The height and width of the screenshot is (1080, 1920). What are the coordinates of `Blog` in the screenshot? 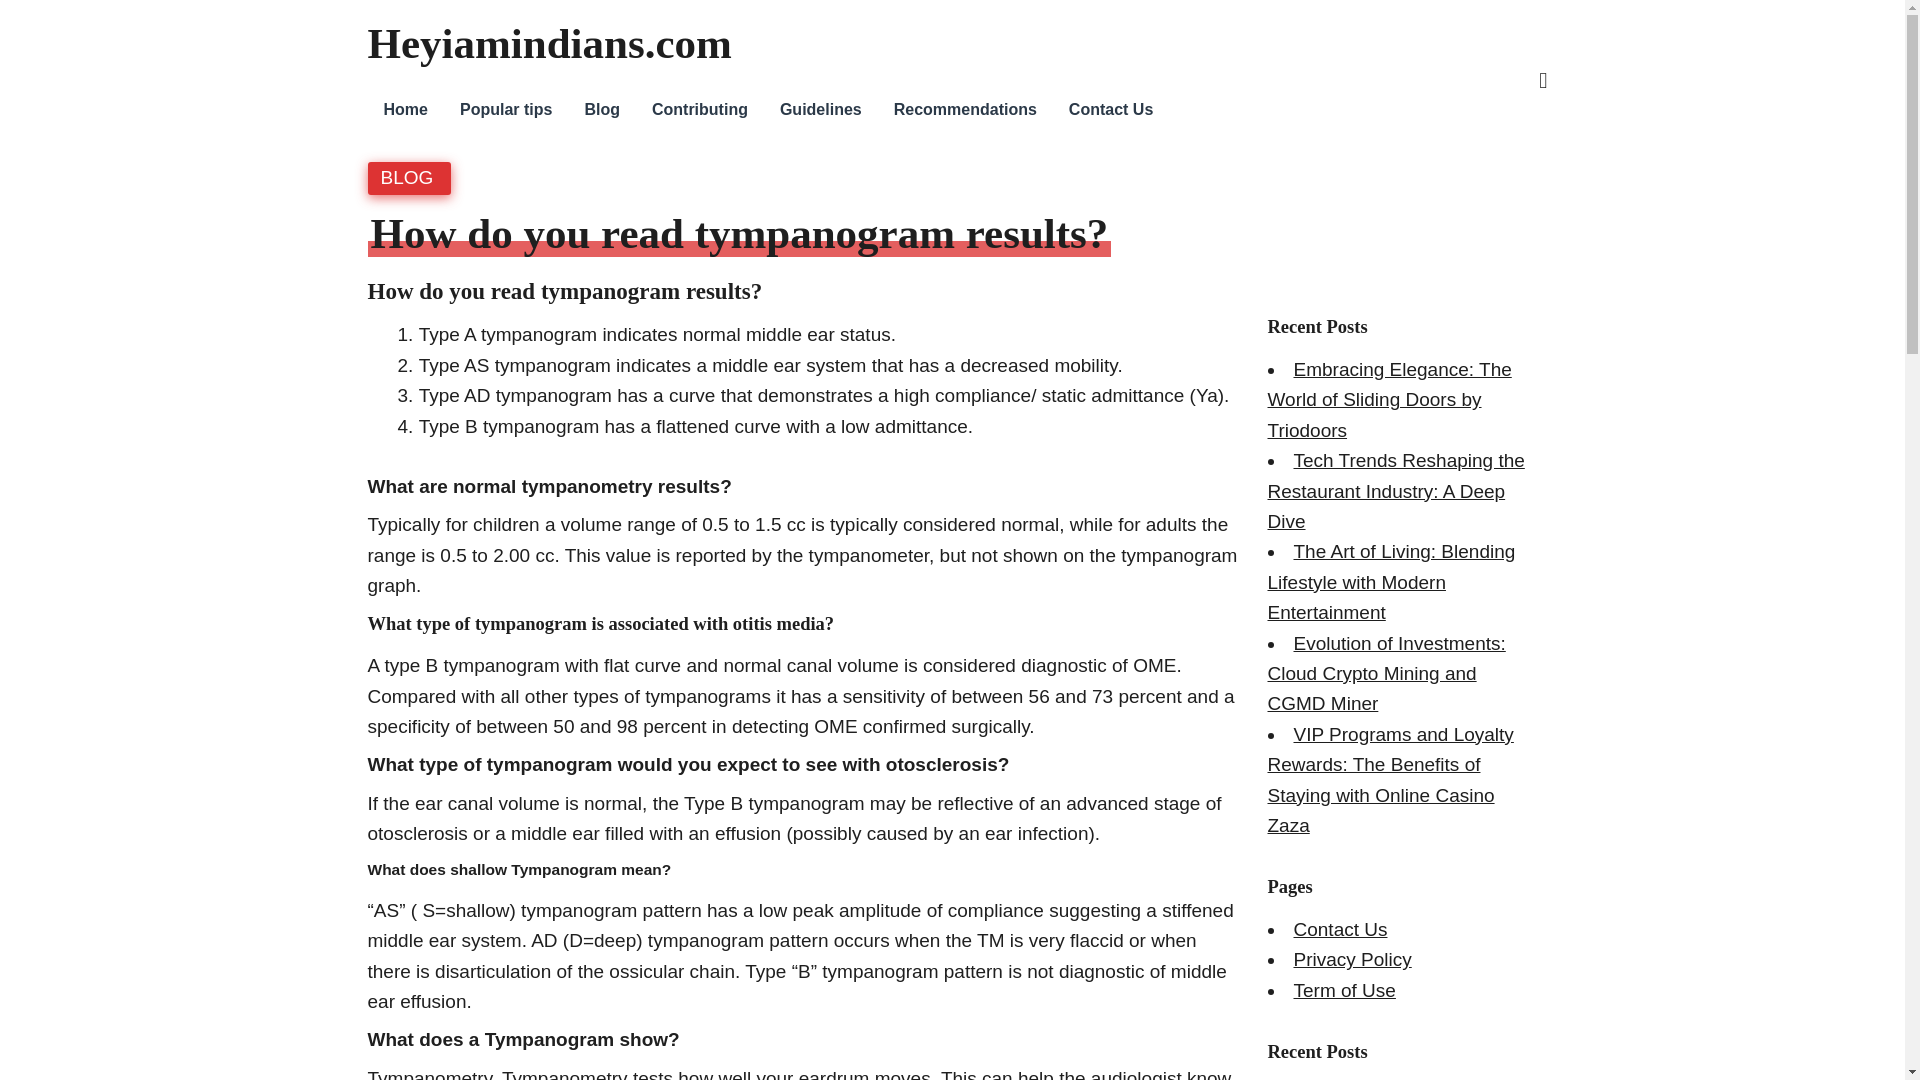 It's located at (602, 110).